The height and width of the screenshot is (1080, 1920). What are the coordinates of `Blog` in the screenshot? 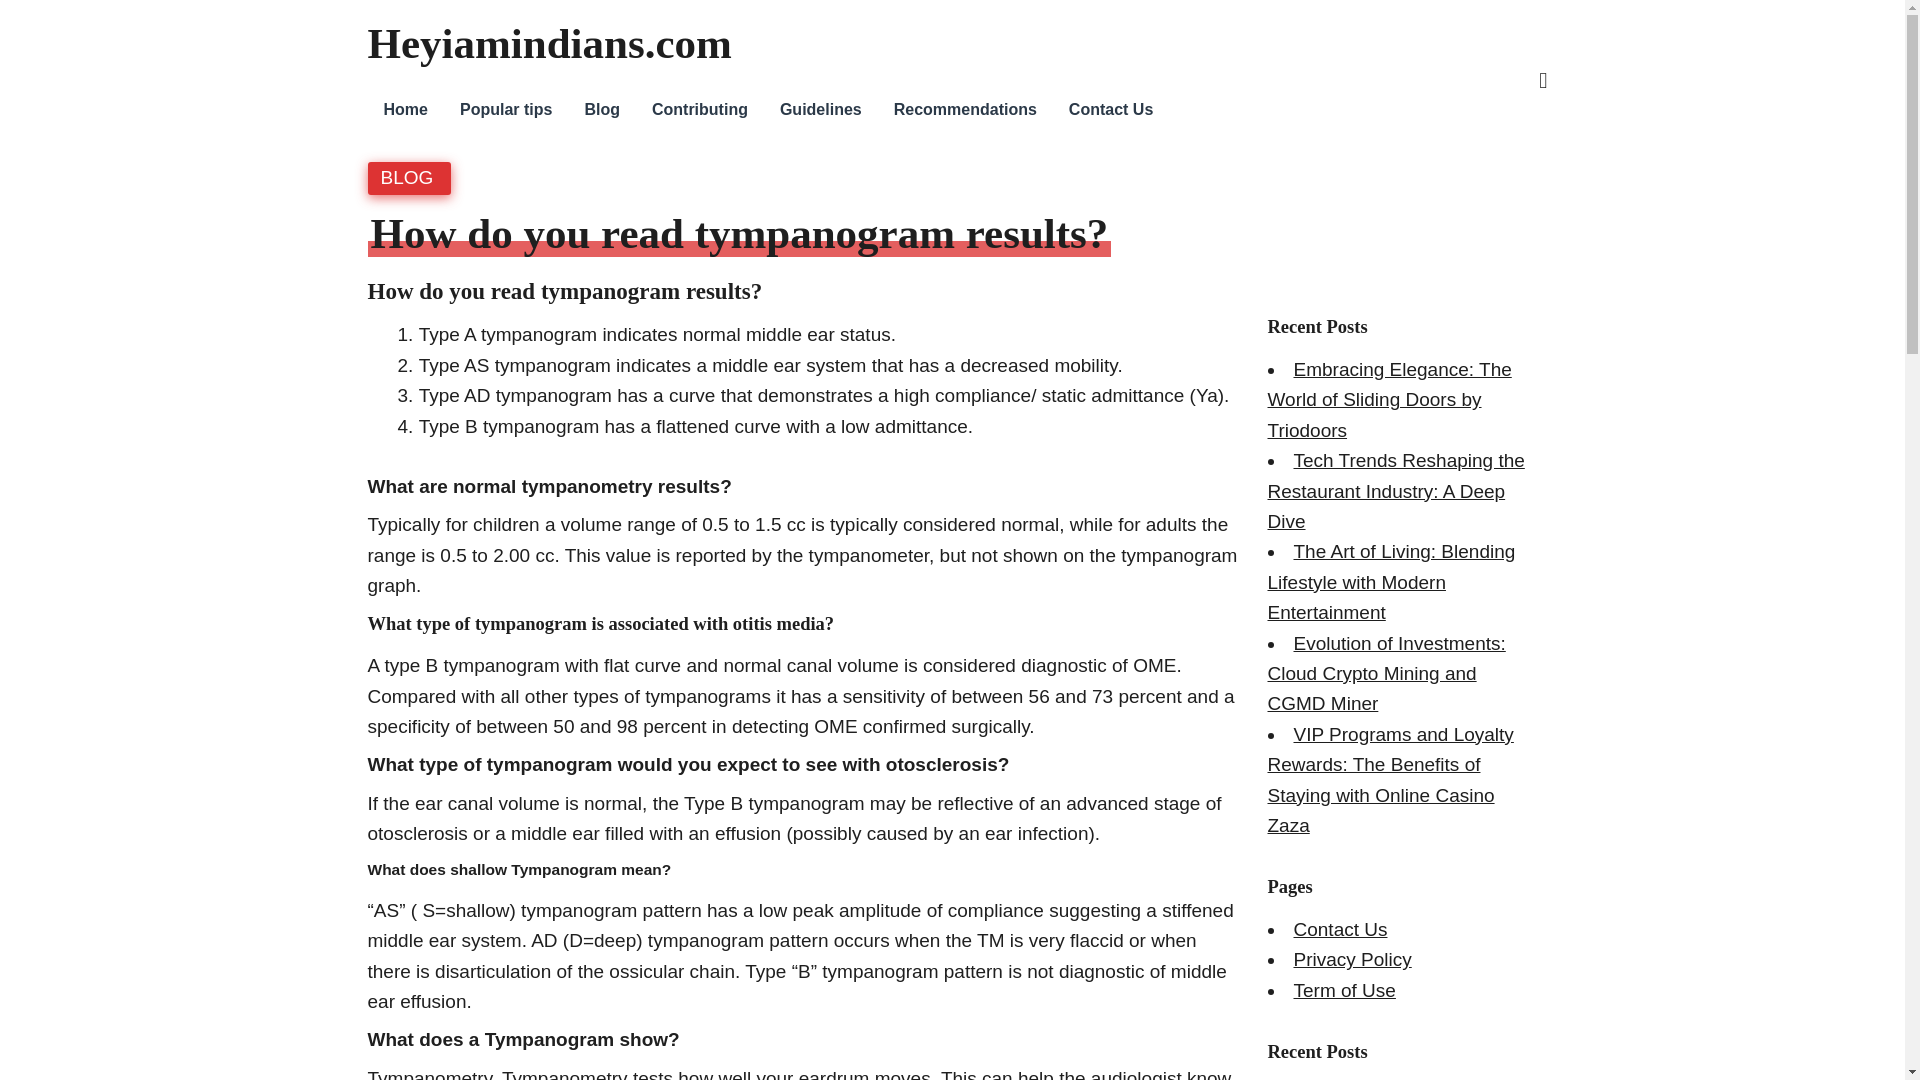 It's located at (602, 110).